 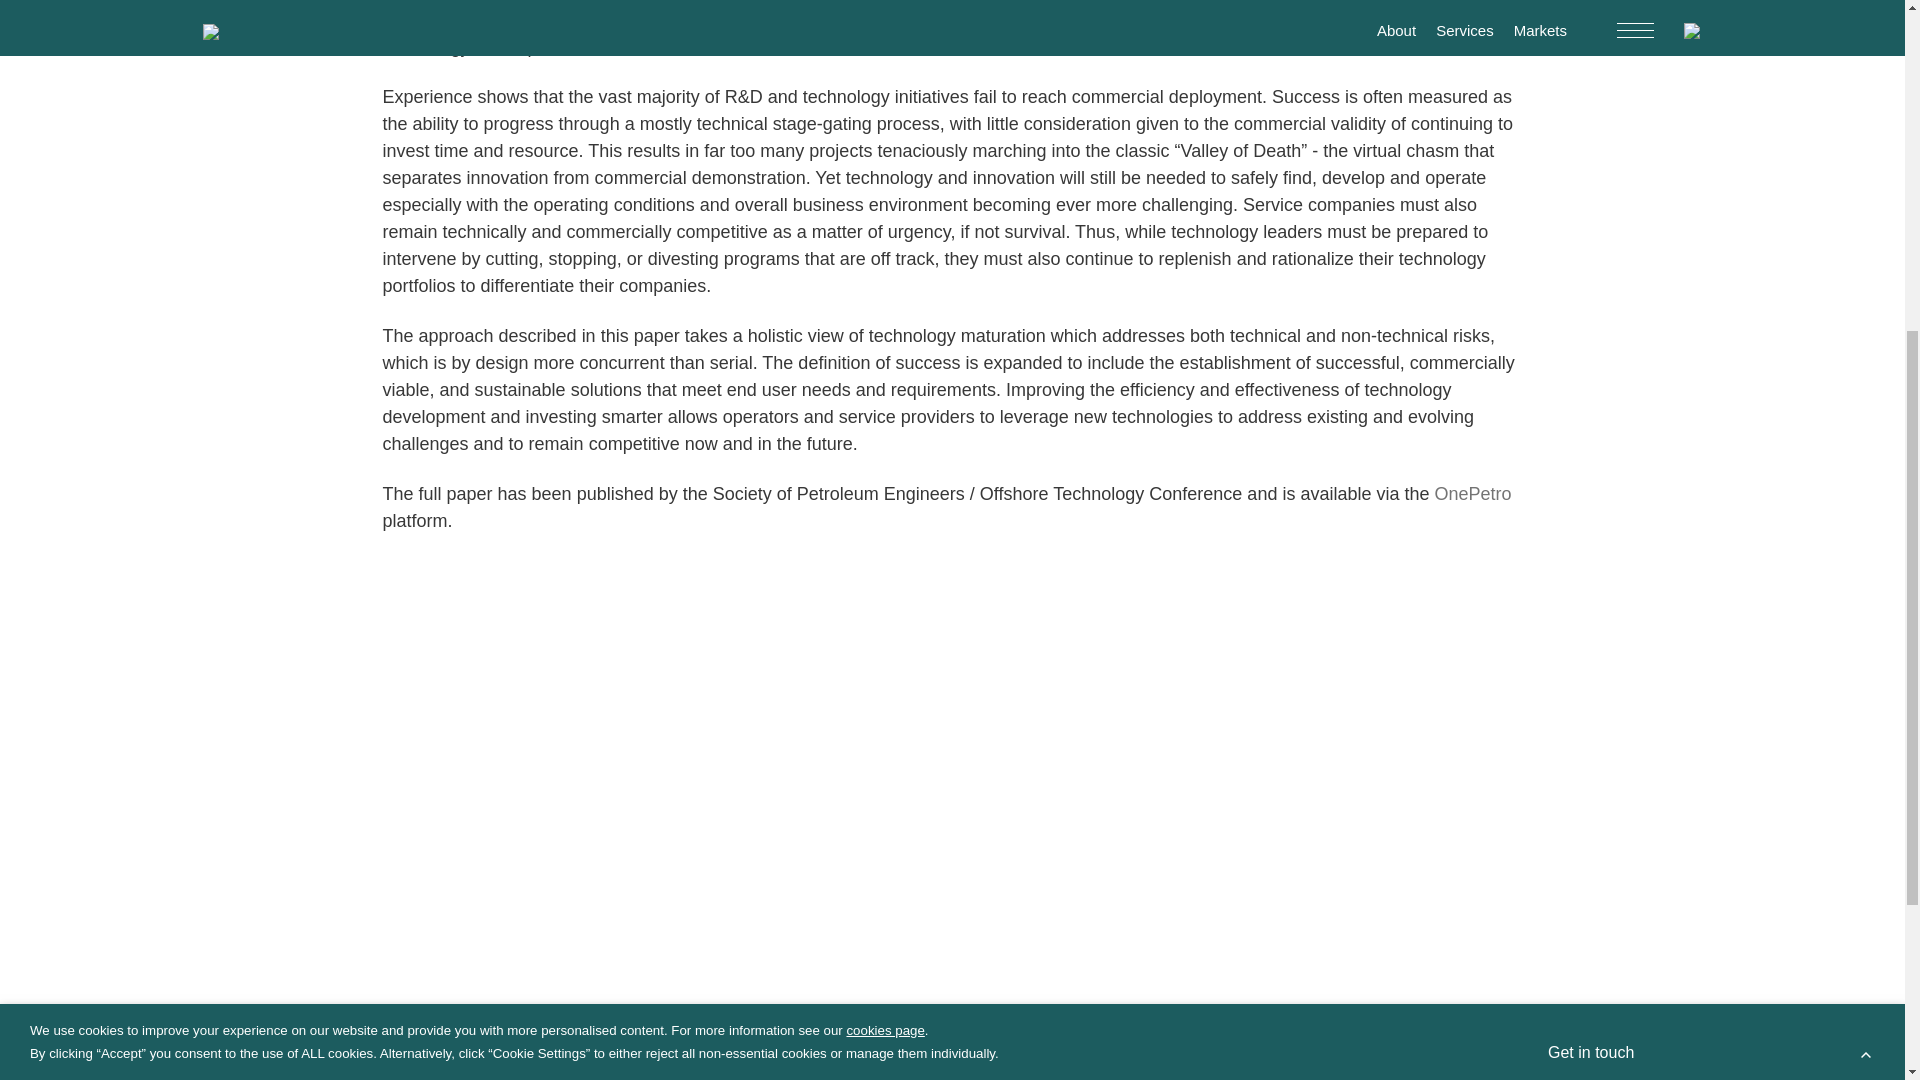 What do you see at coordinates (1449, 260) in the screenshot?
I see `Washington DC, USA` at bounding box center [1449, 260].